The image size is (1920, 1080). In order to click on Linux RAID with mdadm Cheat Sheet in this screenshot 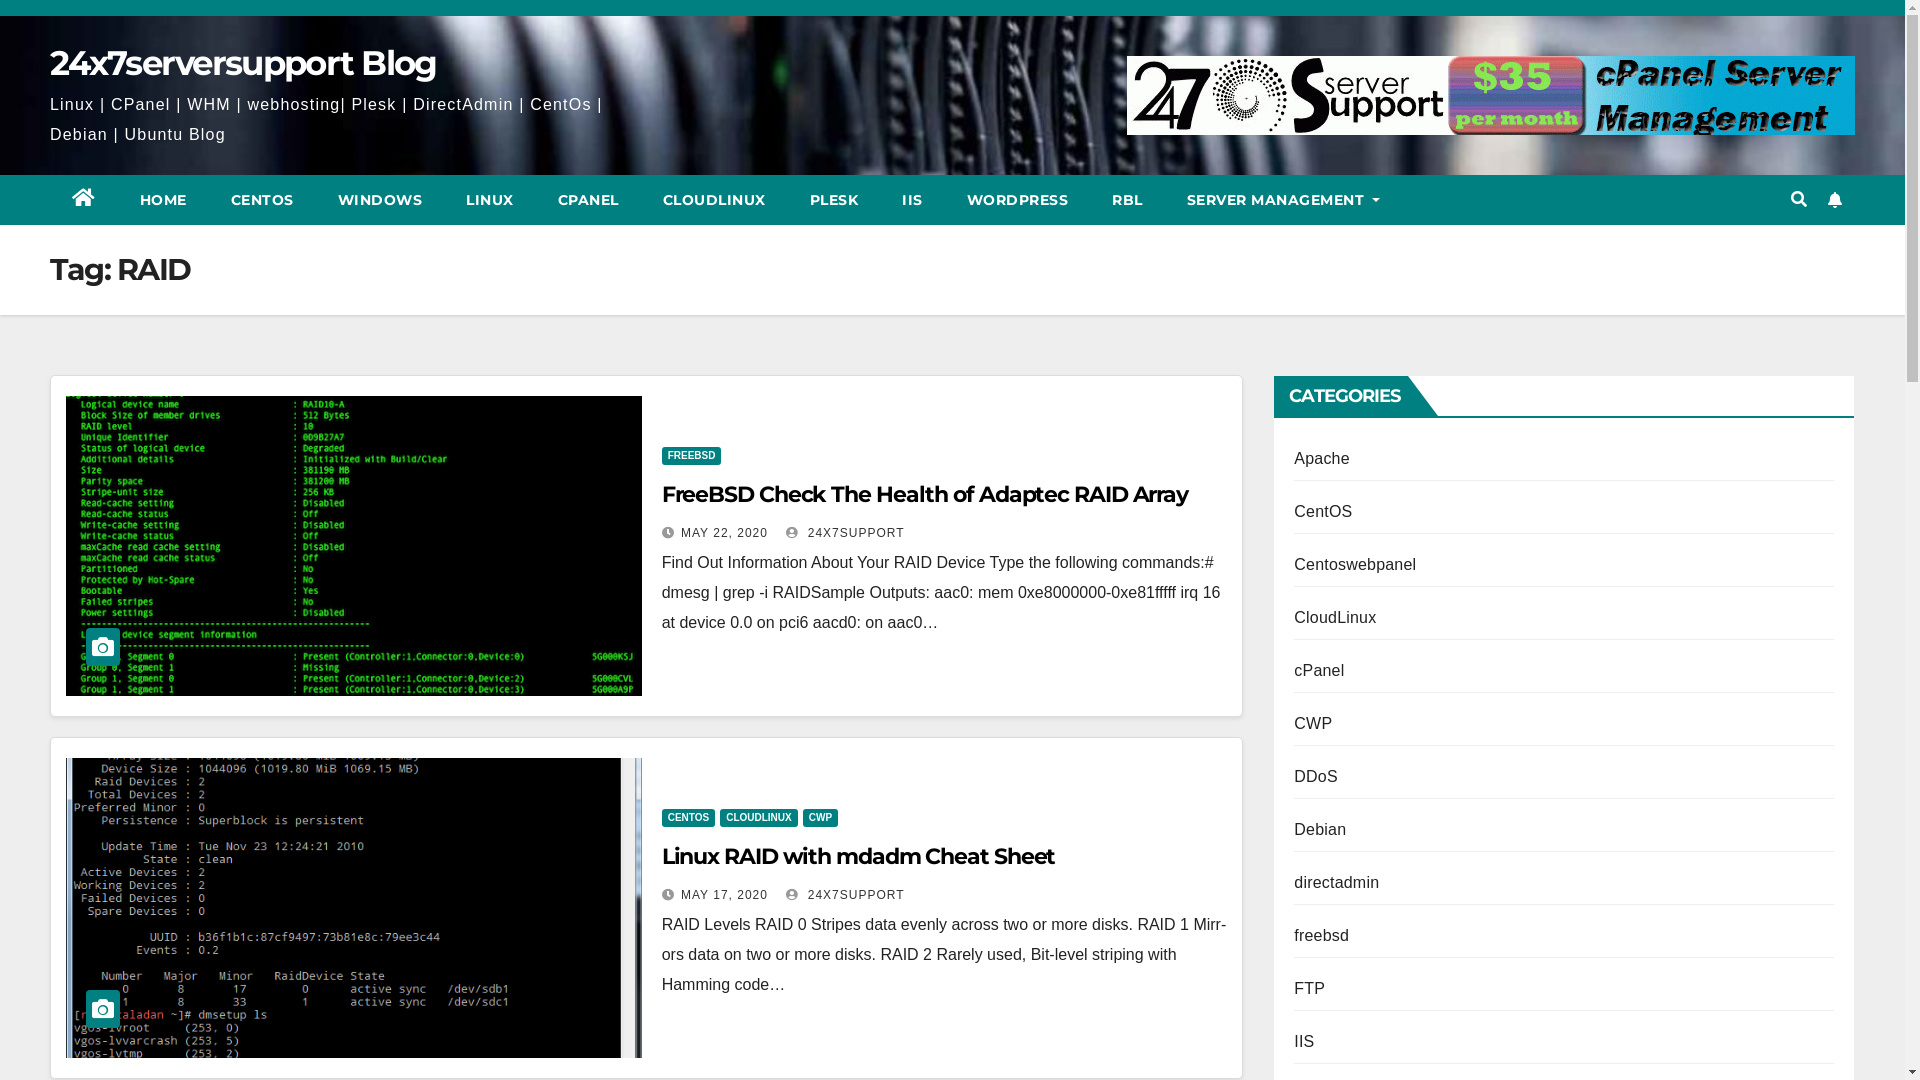, I will do `click(859, 856)`.